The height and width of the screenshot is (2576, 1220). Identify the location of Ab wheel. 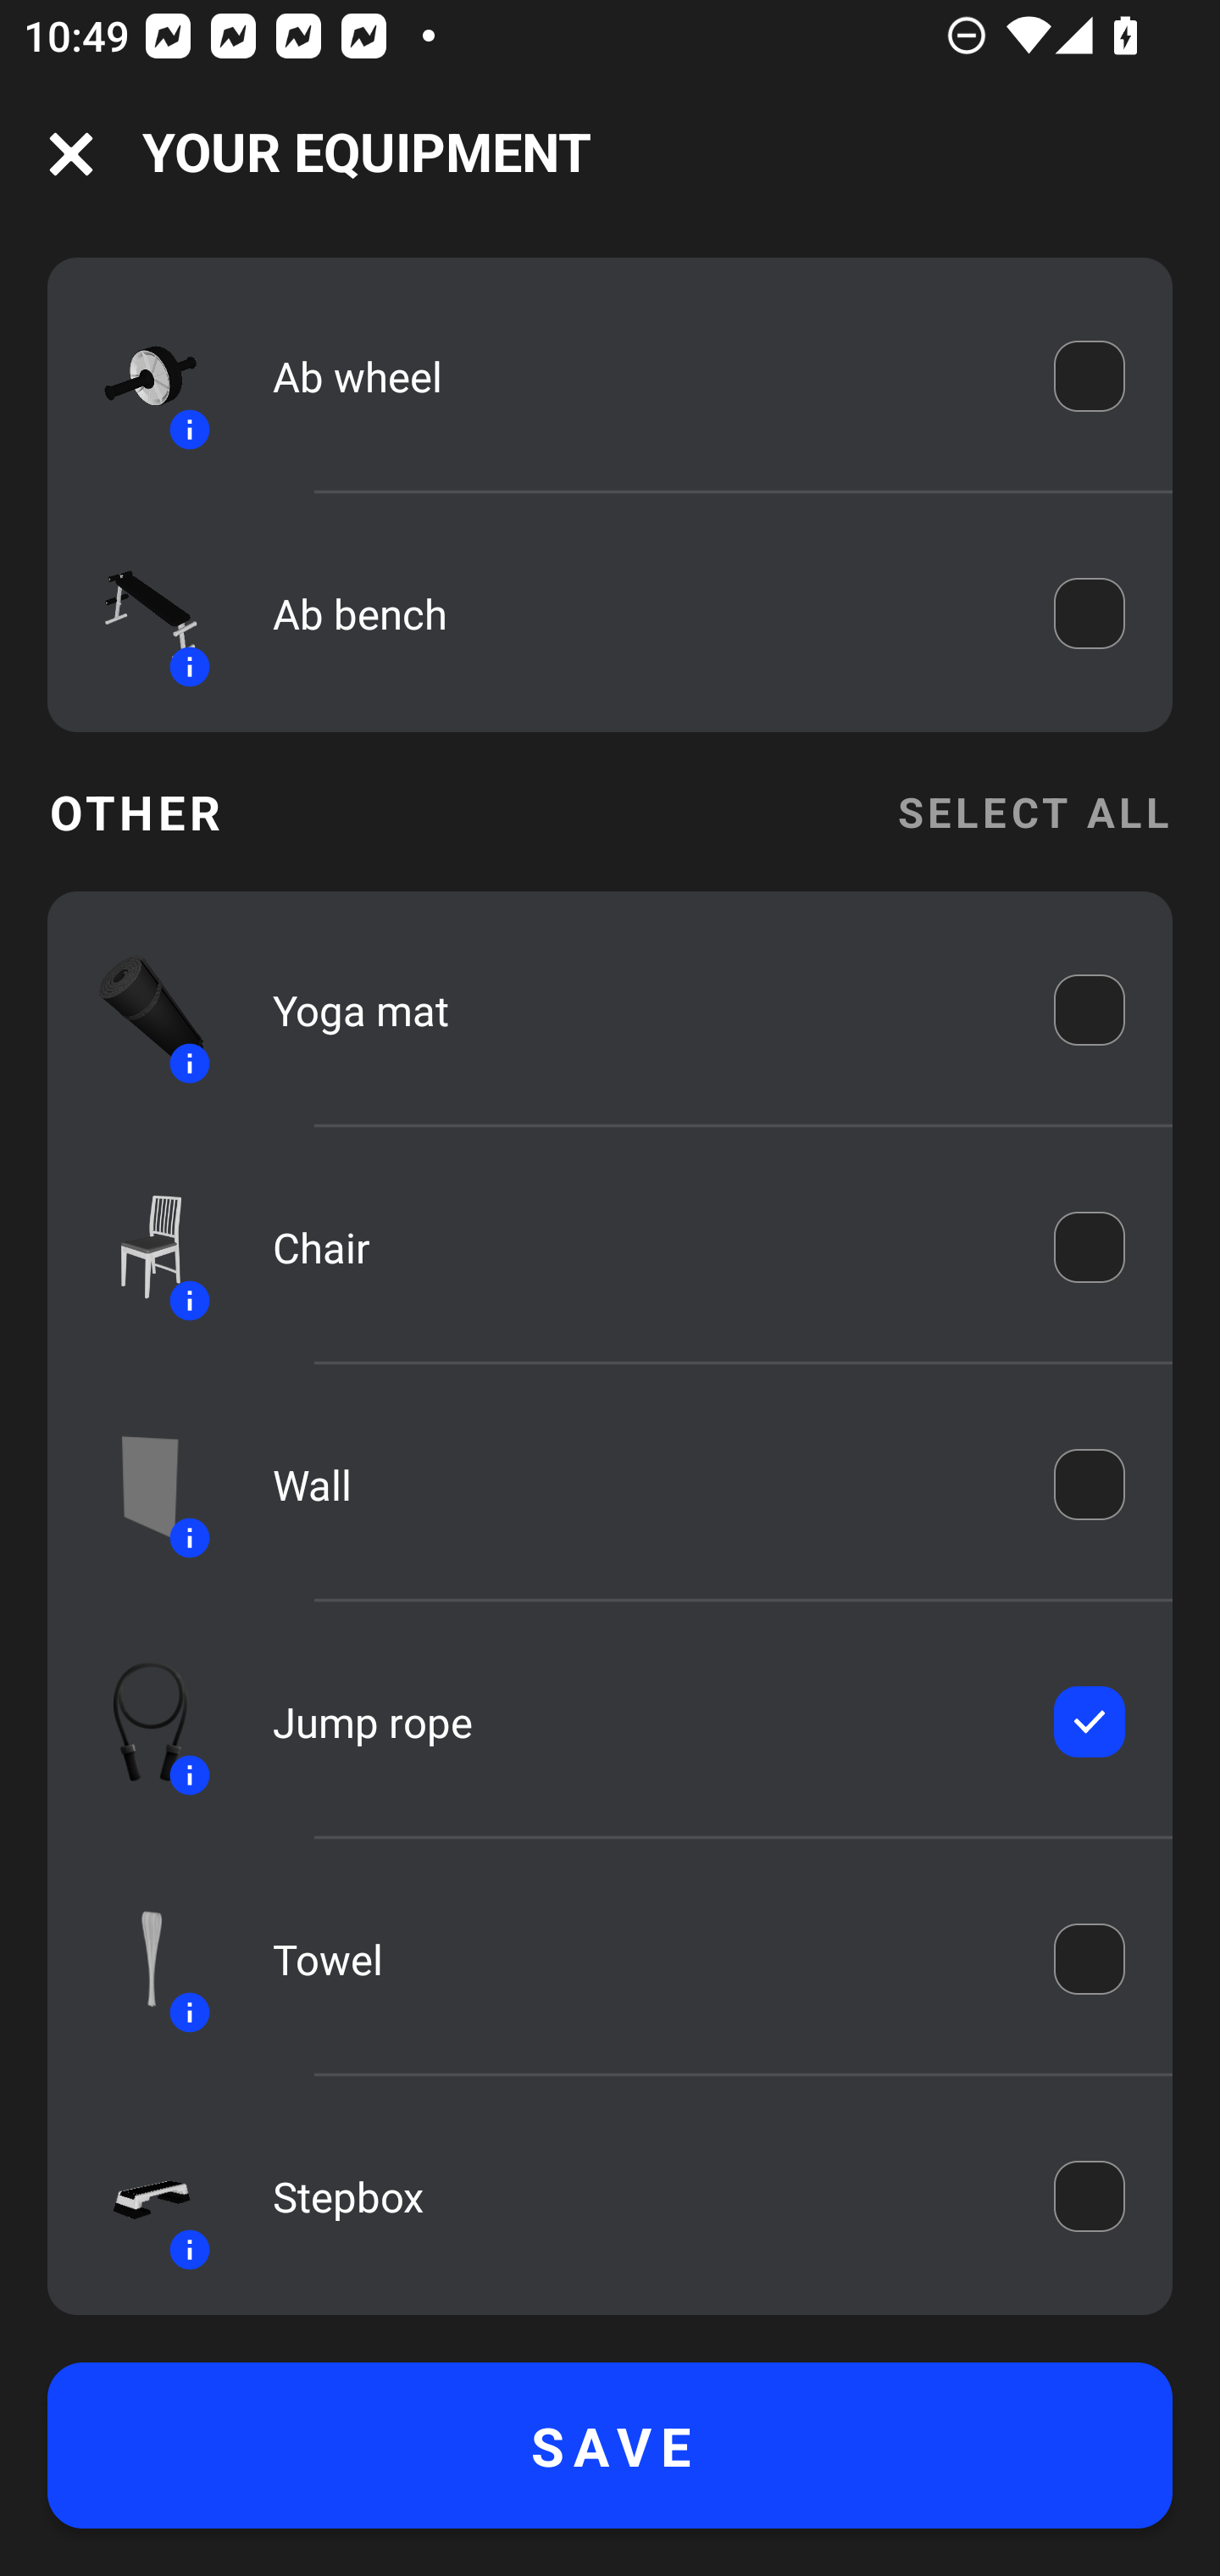
(640, 375).